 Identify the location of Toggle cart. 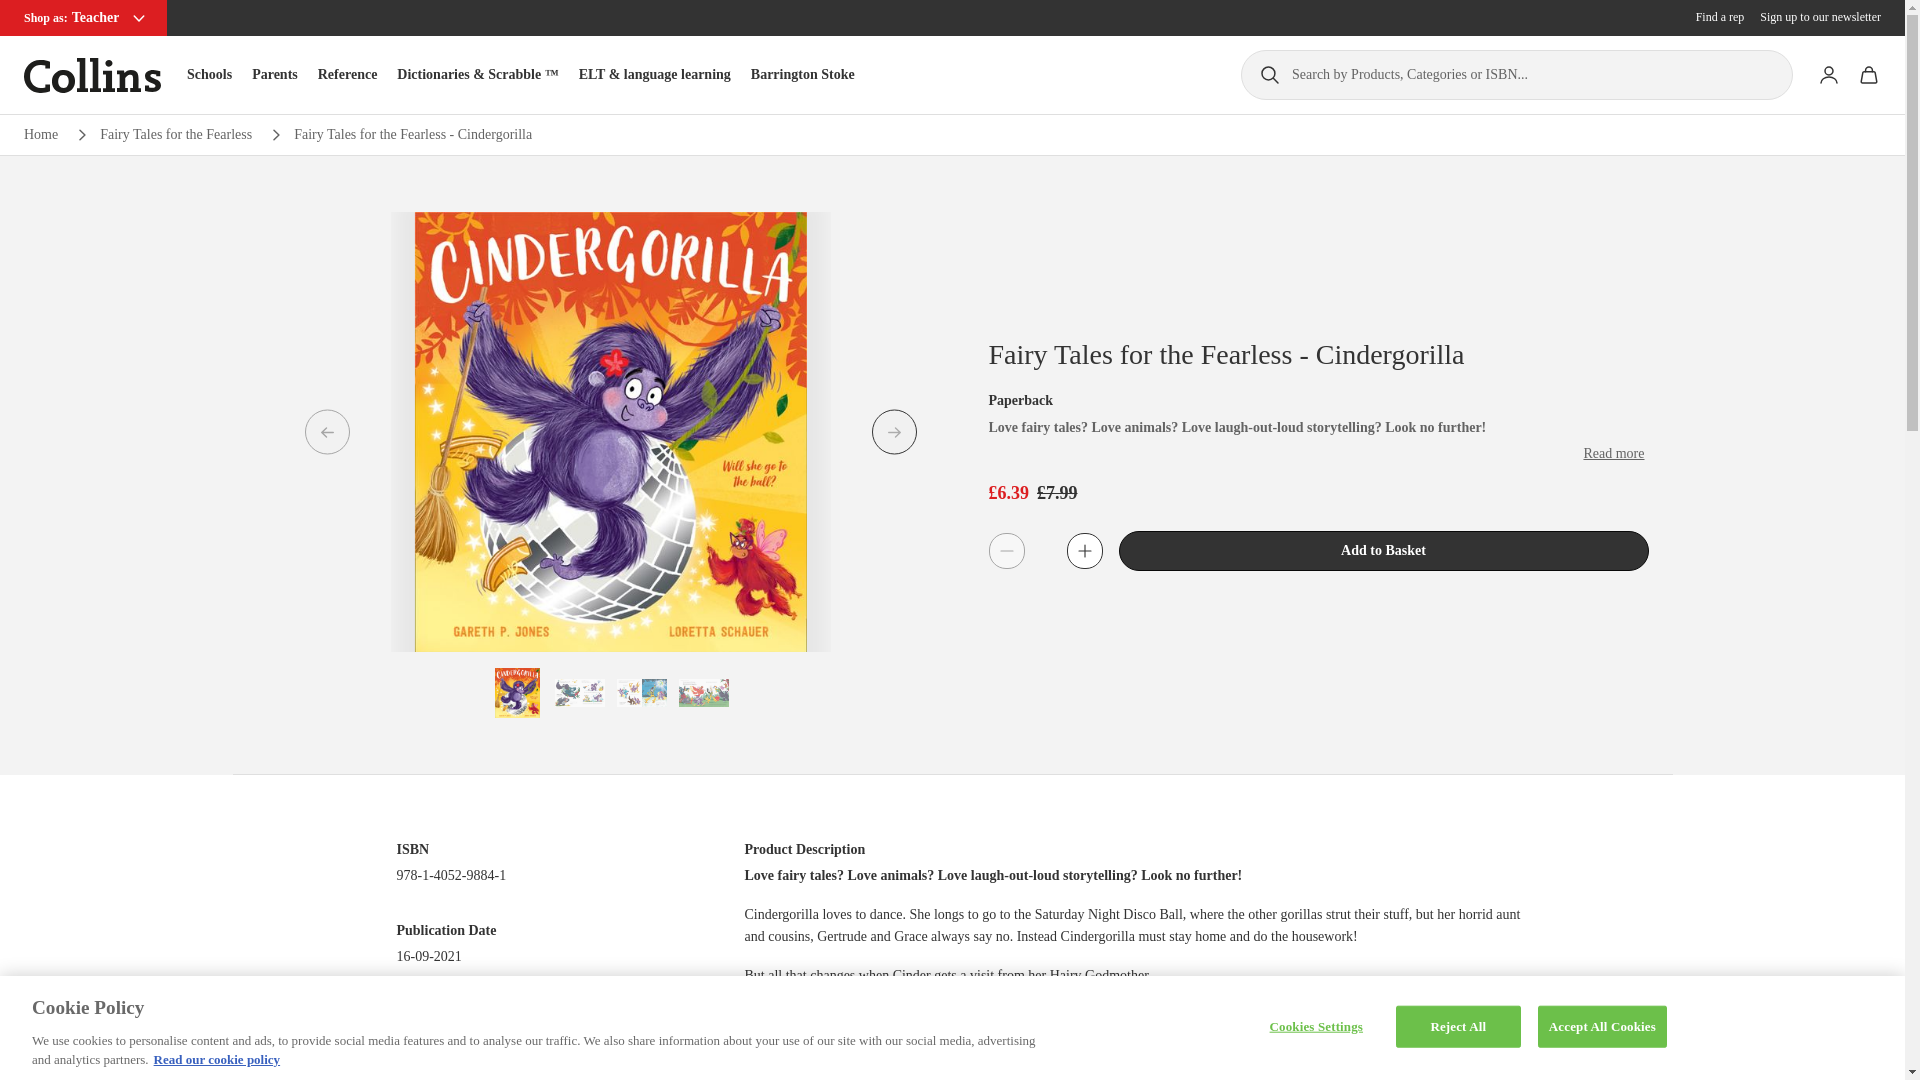
(1868, 75).